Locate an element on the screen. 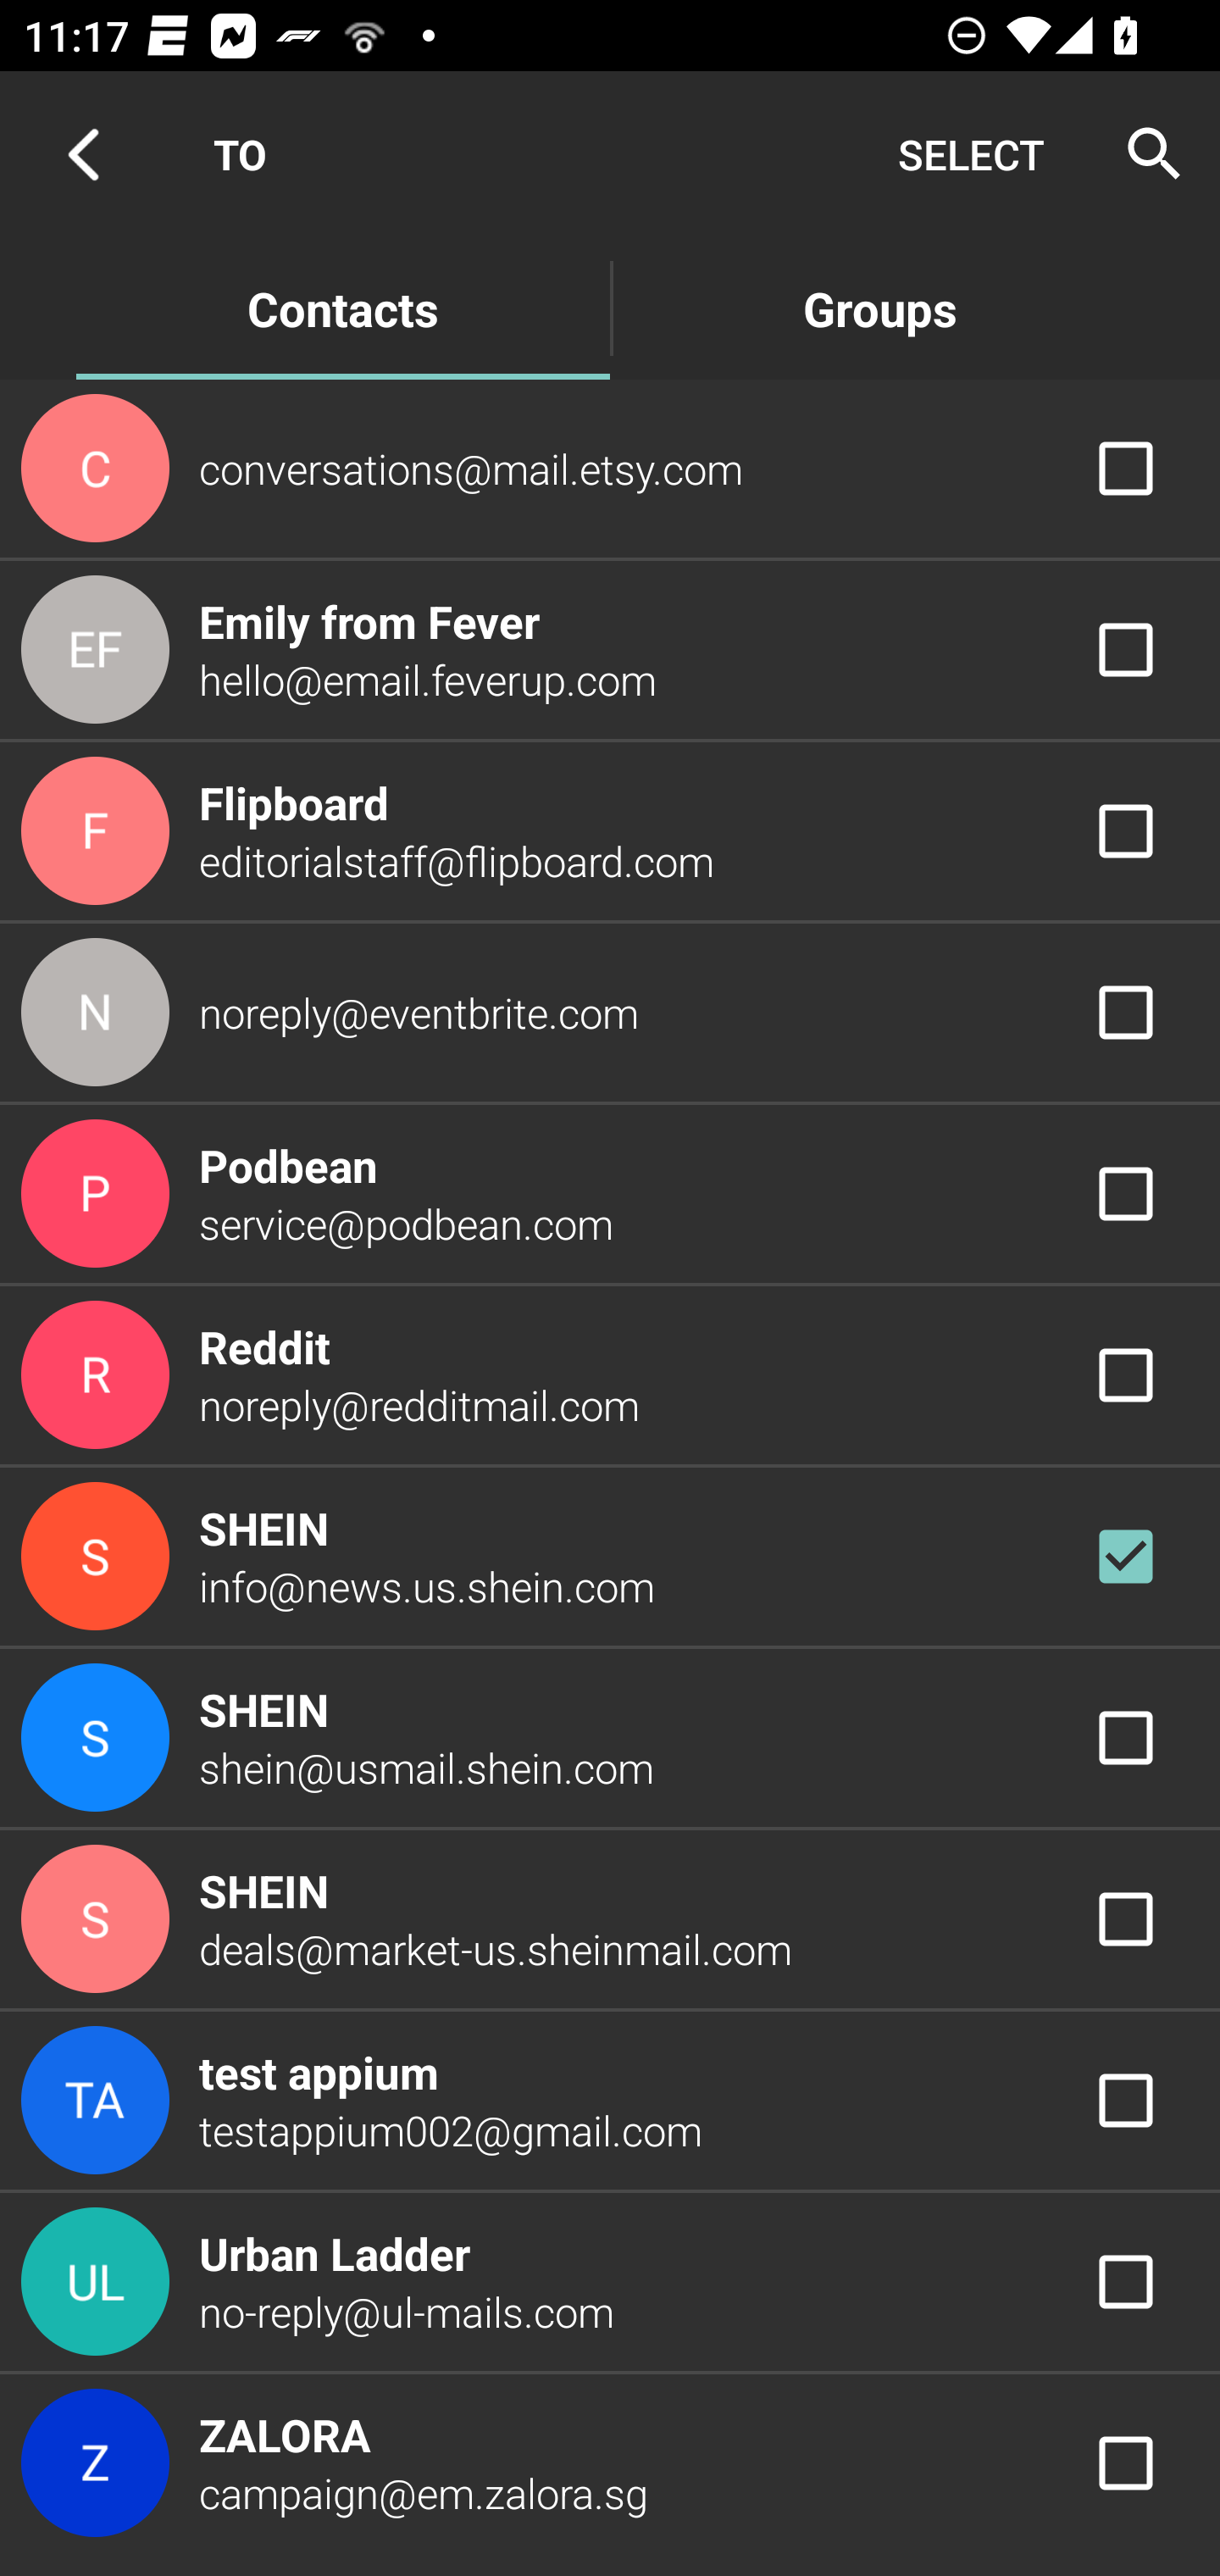 This screenshot has height=2576, width=1220. ZALORA campaign@em.zalora.sg is located at coordinates (610, 2463).